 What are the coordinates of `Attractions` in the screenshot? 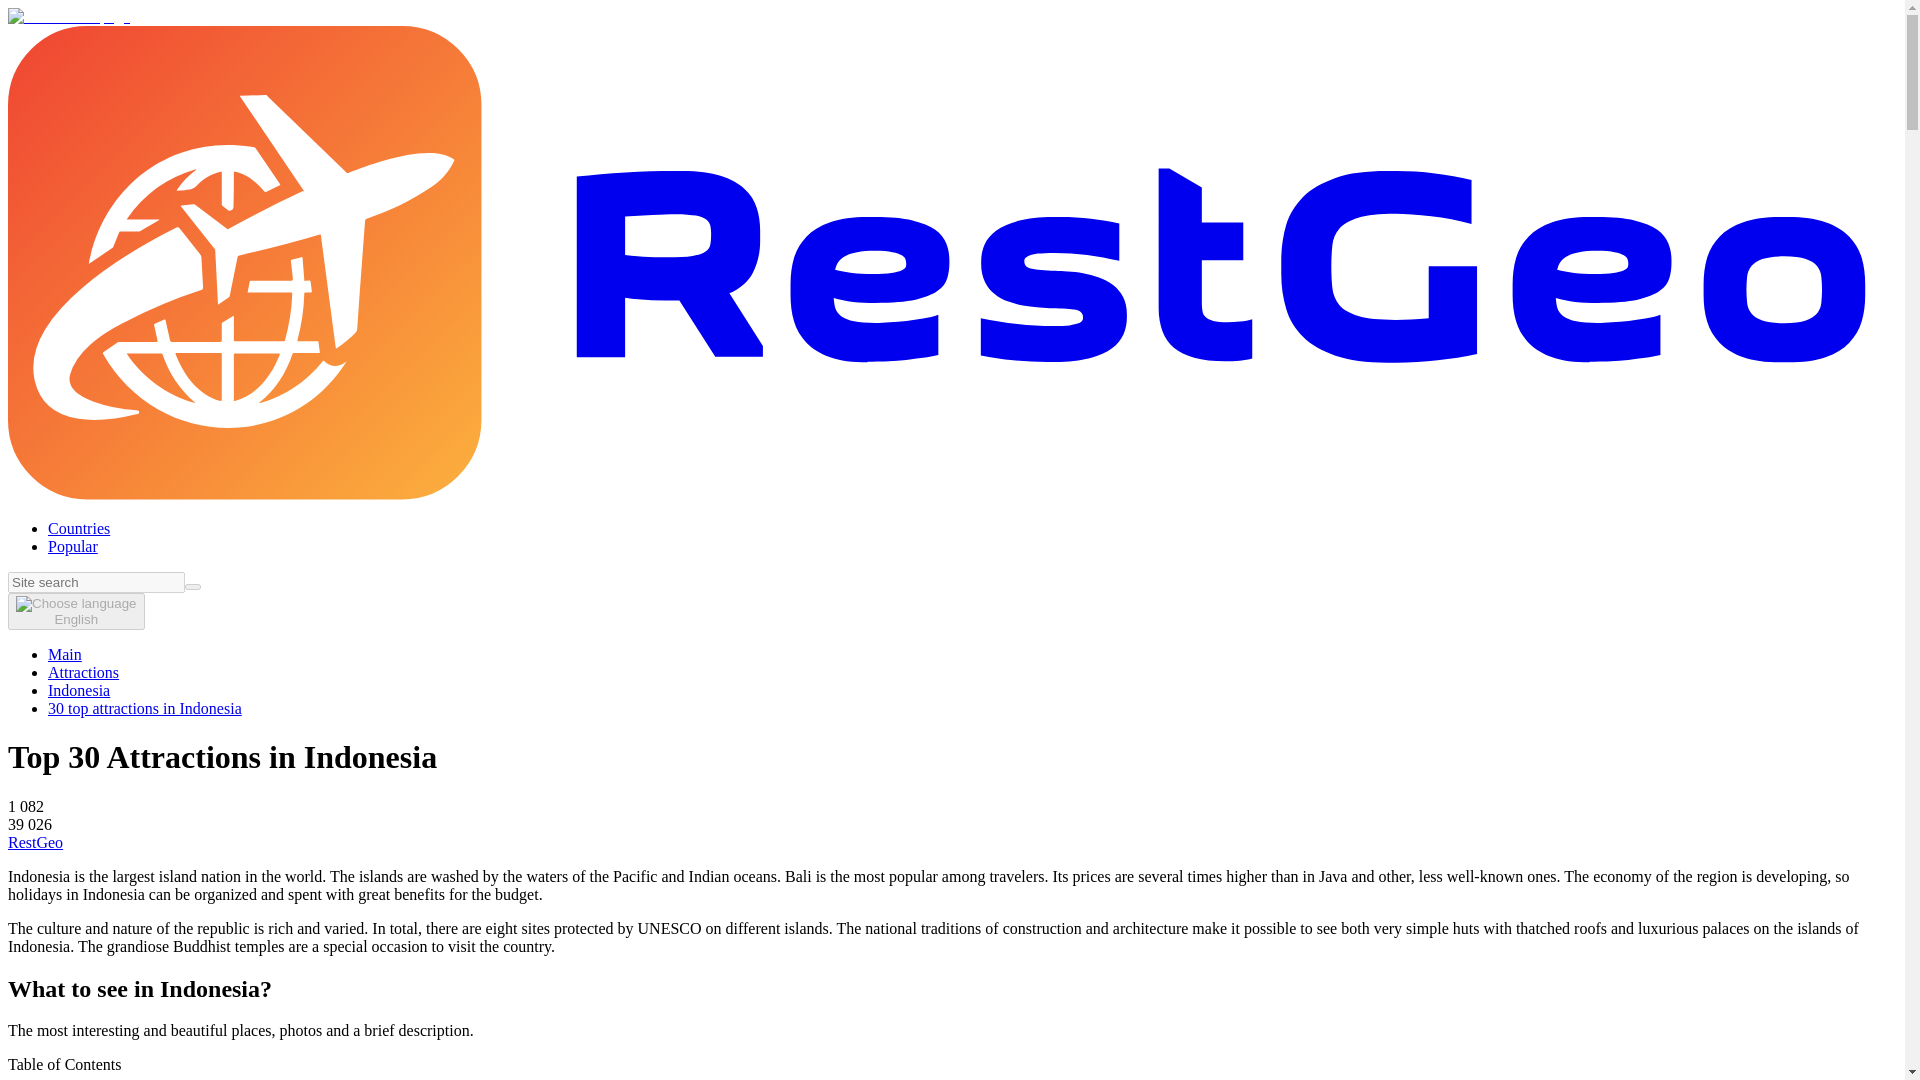 It's located at (84, 672).